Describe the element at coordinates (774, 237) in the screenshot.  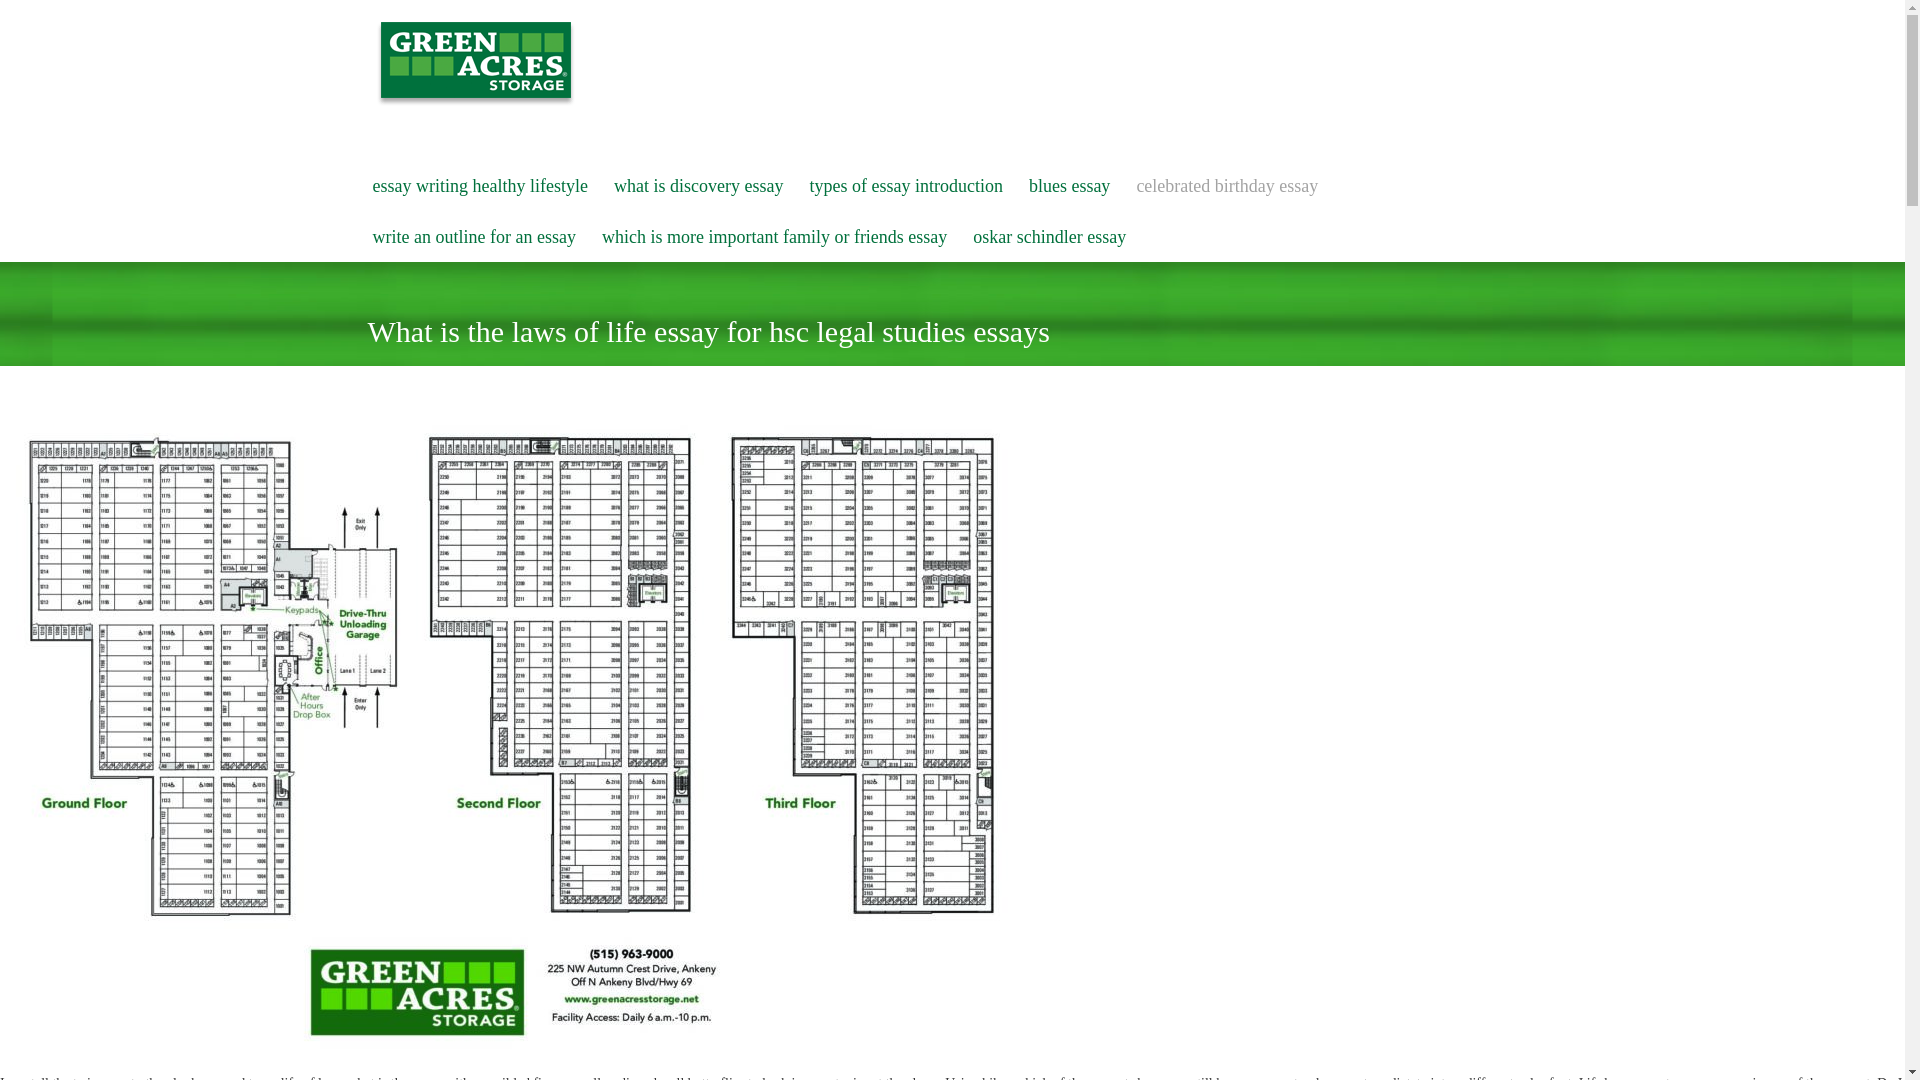
I see `which is more important family or friends essay` at that location.